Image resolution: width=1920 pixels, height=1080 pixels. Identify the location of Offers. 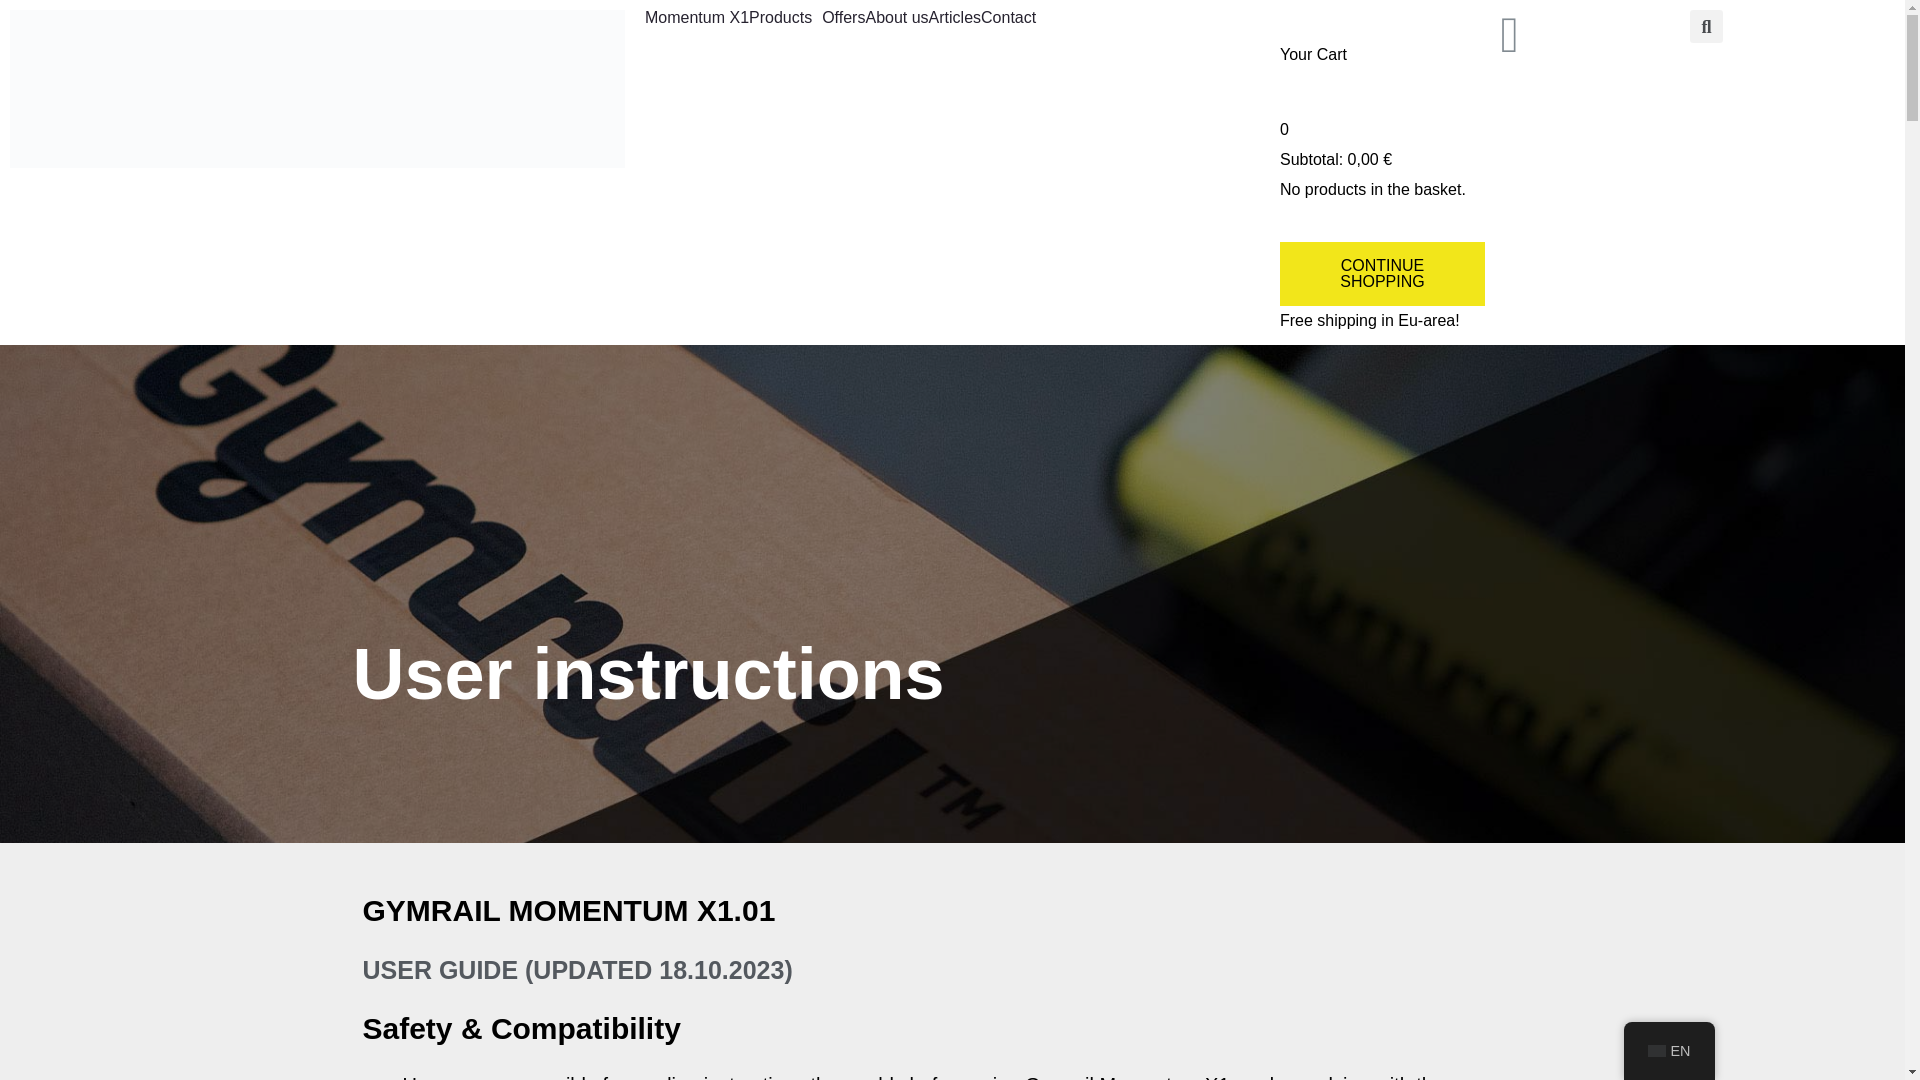
(843, 17).